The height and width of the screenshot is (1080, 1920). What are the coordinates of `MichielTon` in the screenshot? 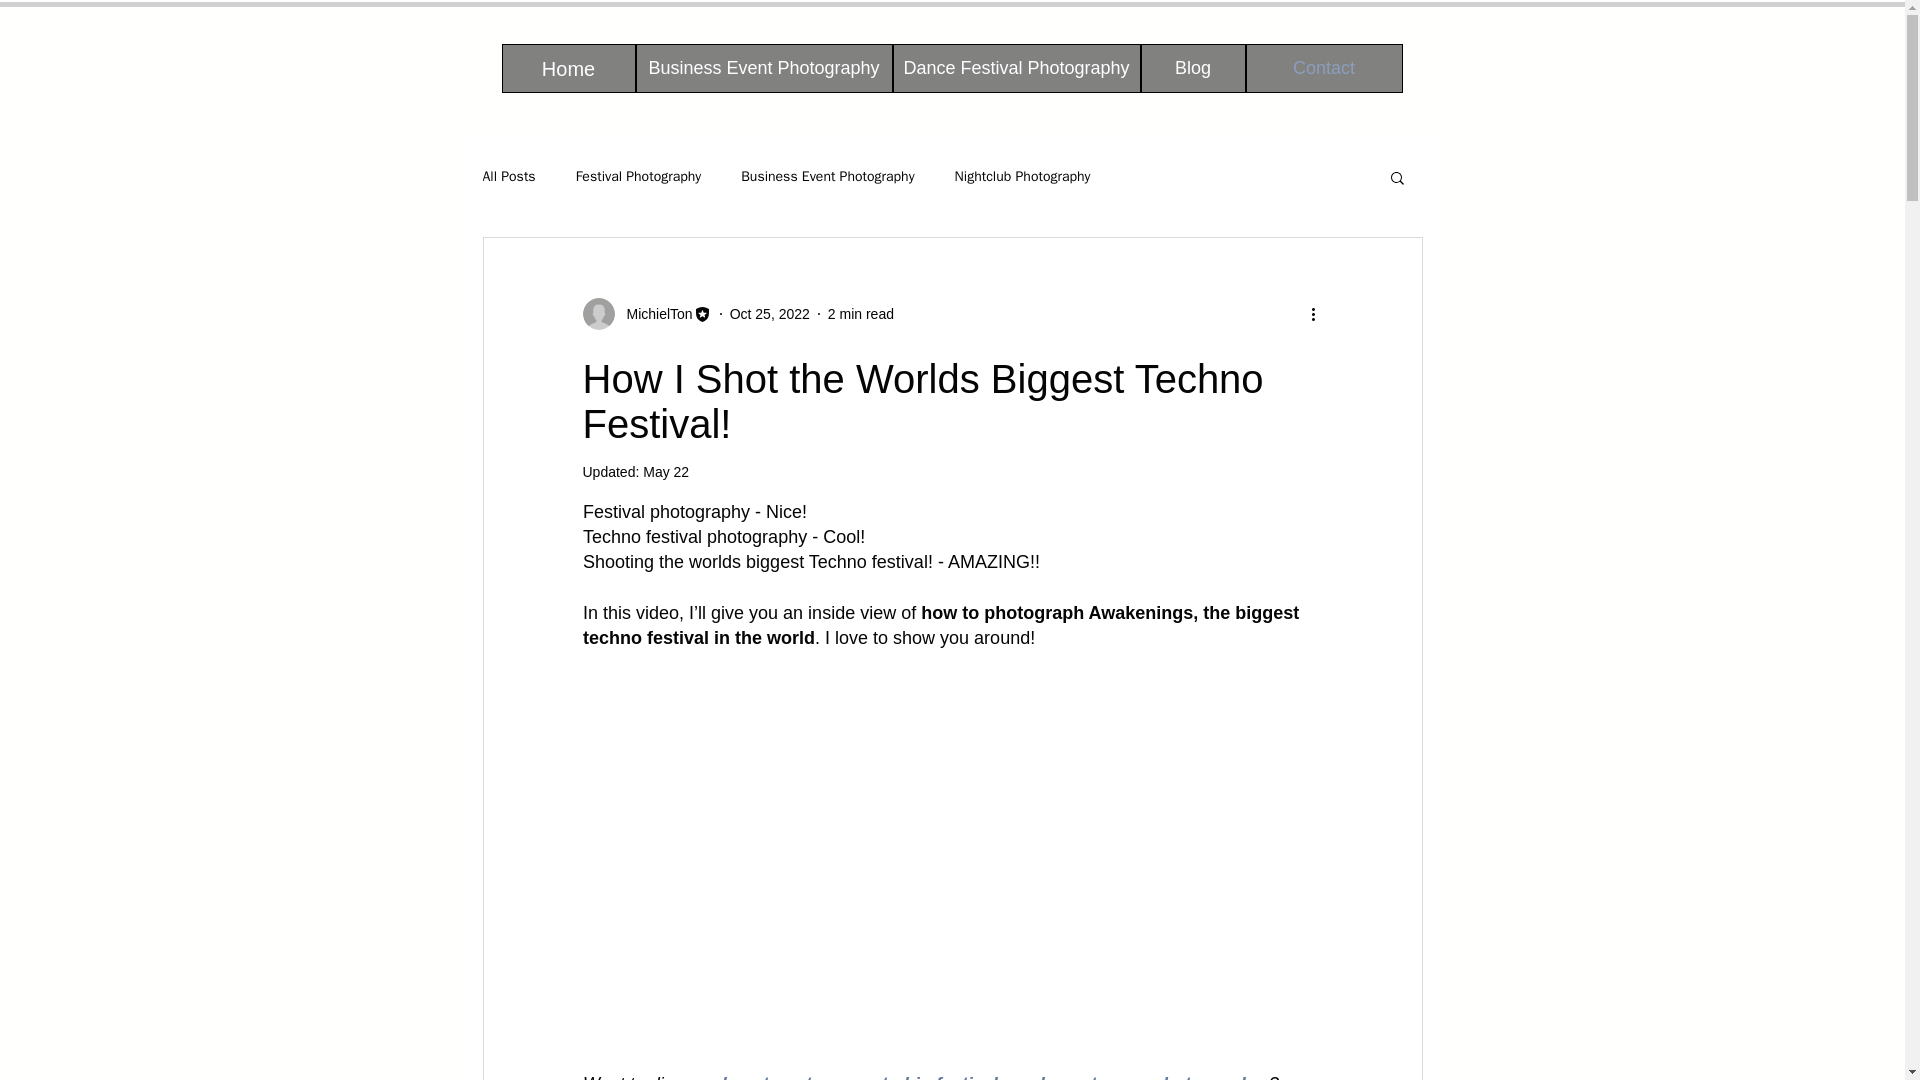 It's located at (646, 314).